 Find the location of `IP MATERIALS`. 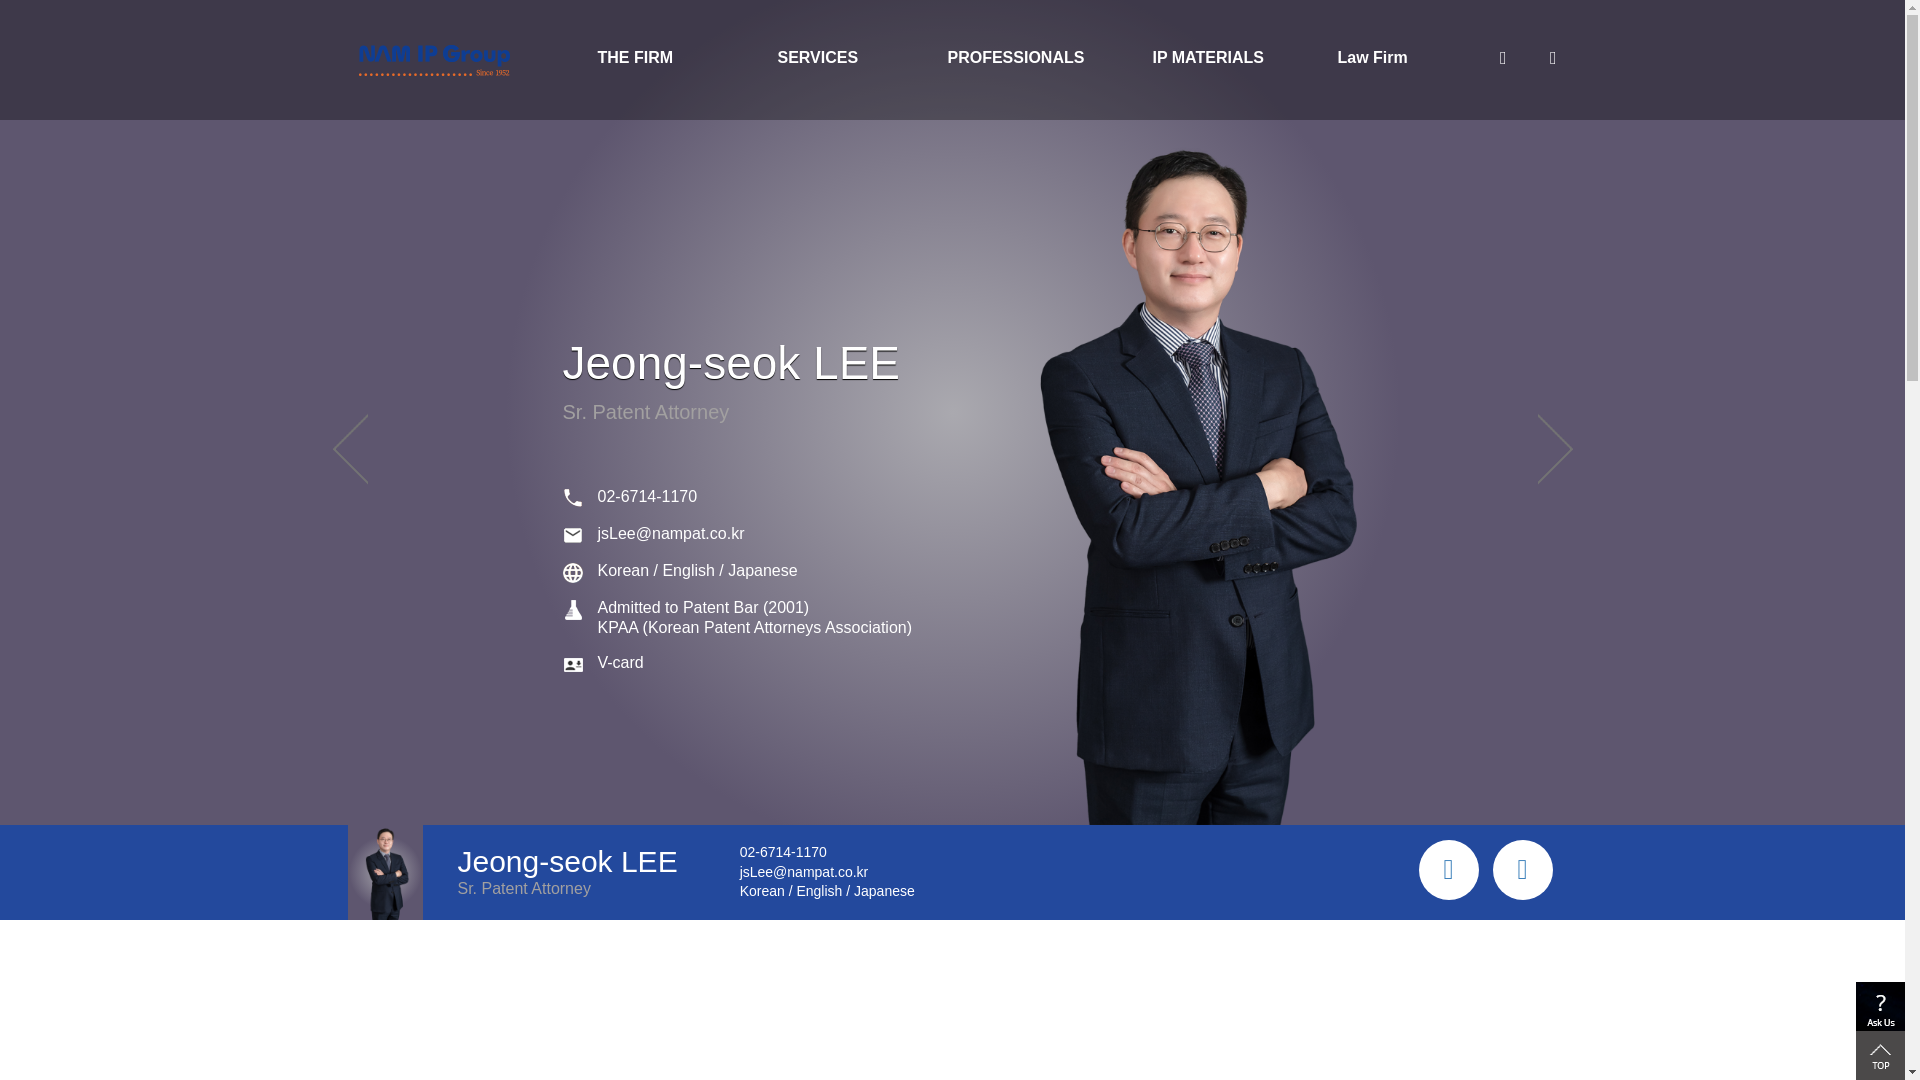

IP MATERIALS is located at coordinates (1207, 60).